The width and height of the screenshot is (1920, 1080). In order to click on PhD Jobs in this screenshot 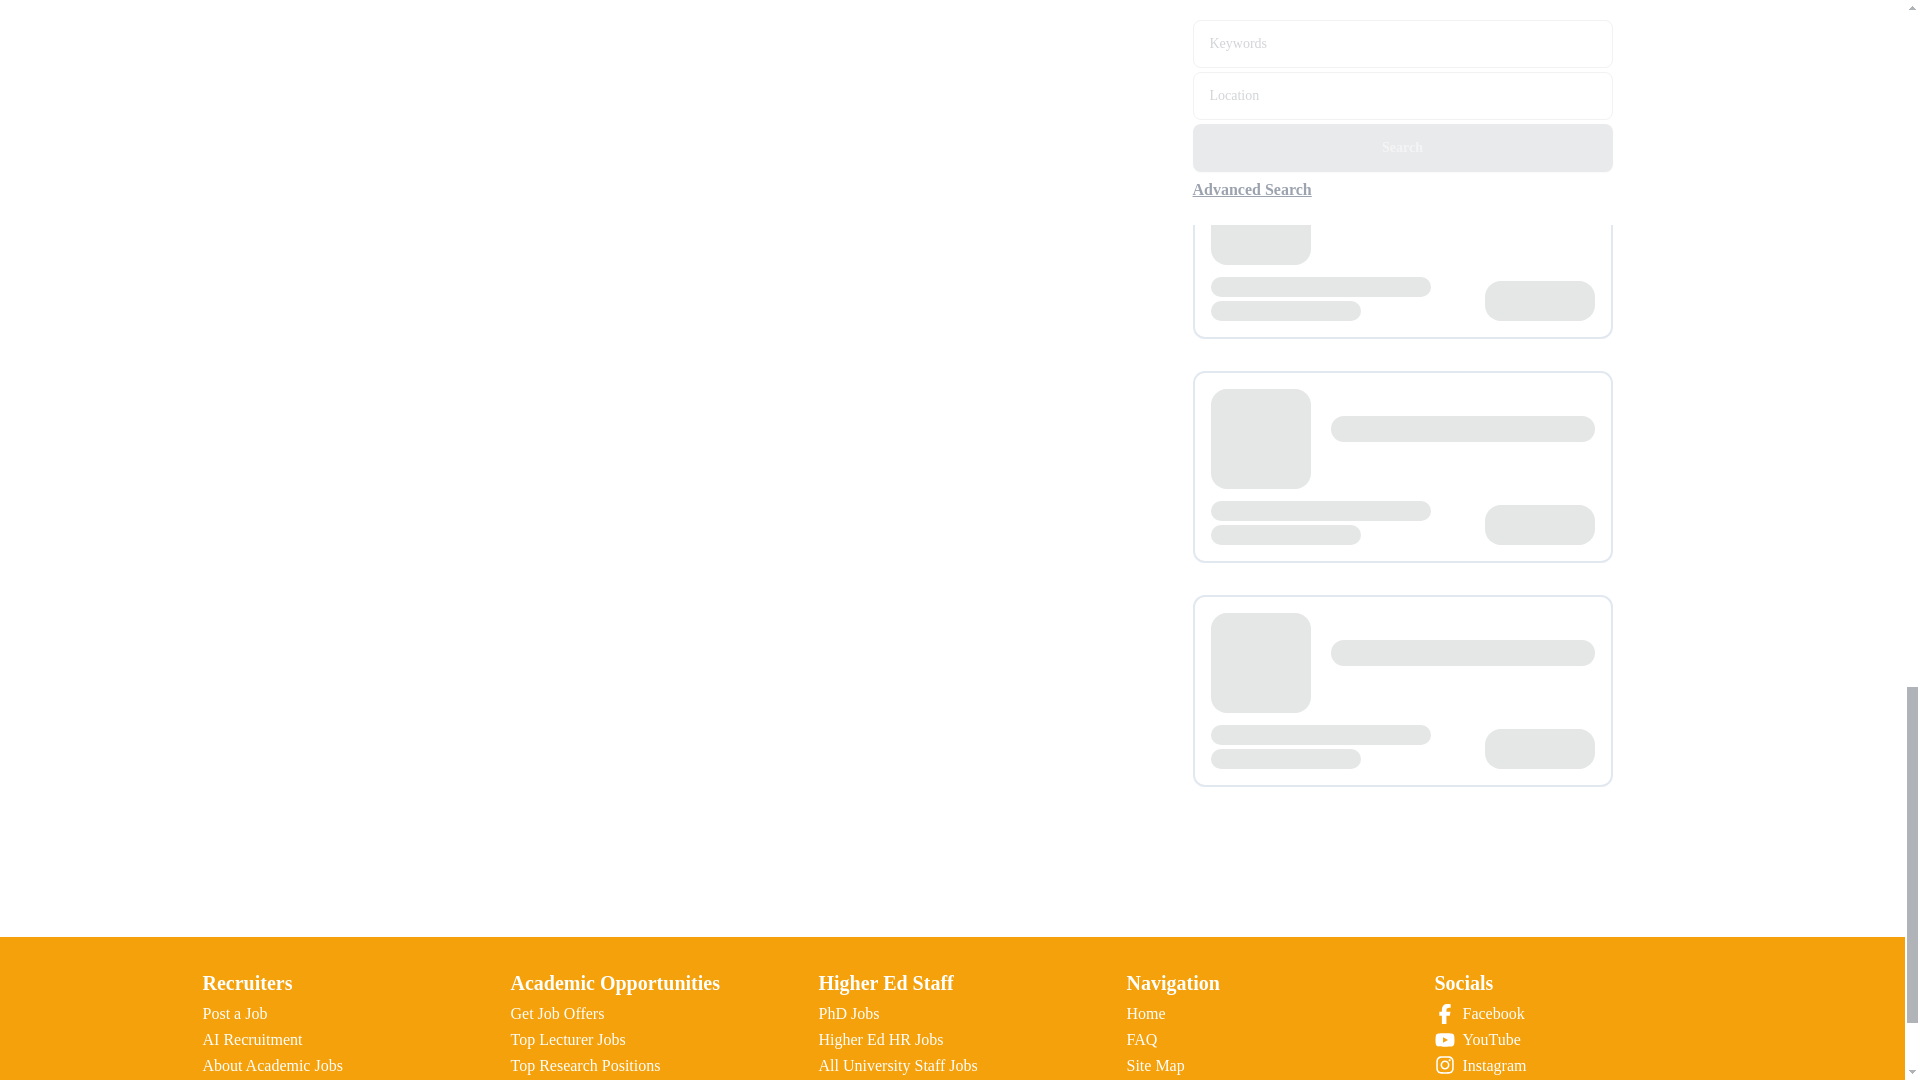, I will do `click(848, 1013)`.